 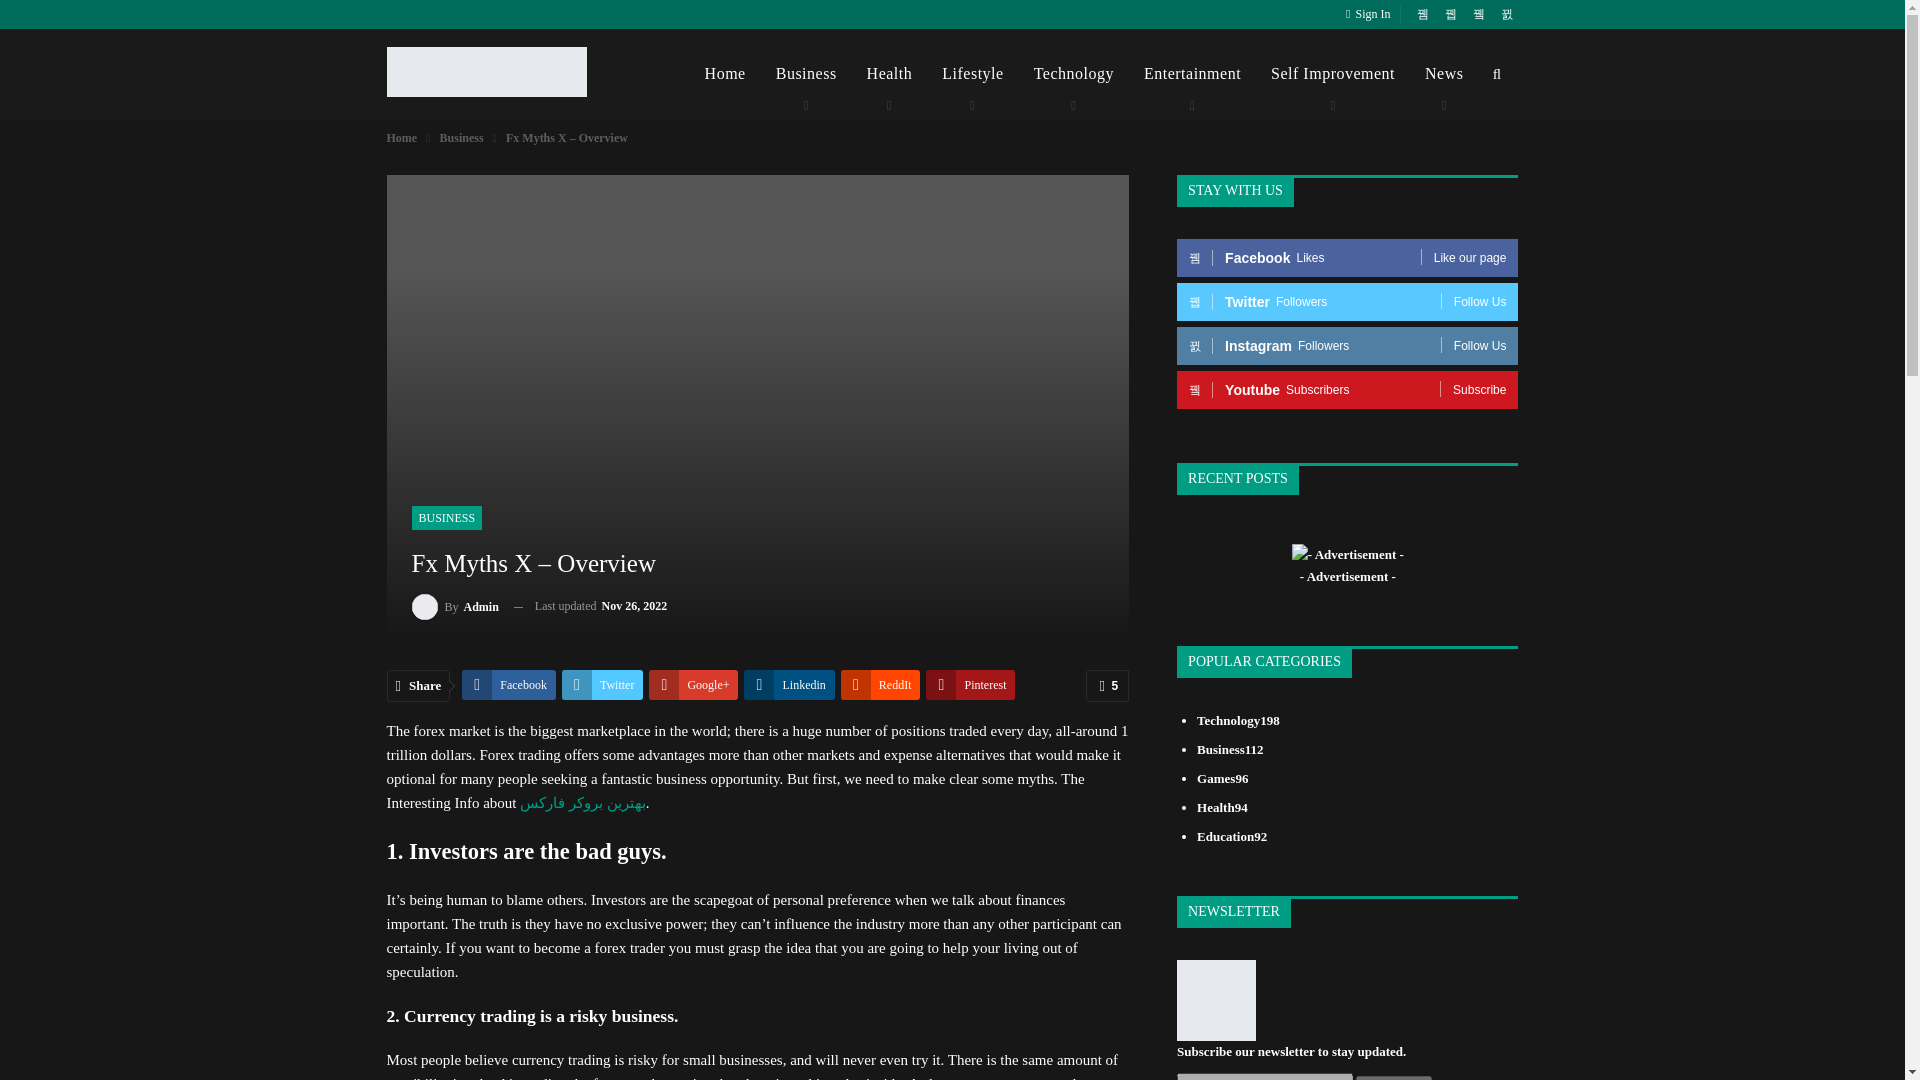 I want to click on Self Improvement, so click(x=1332, y=74).